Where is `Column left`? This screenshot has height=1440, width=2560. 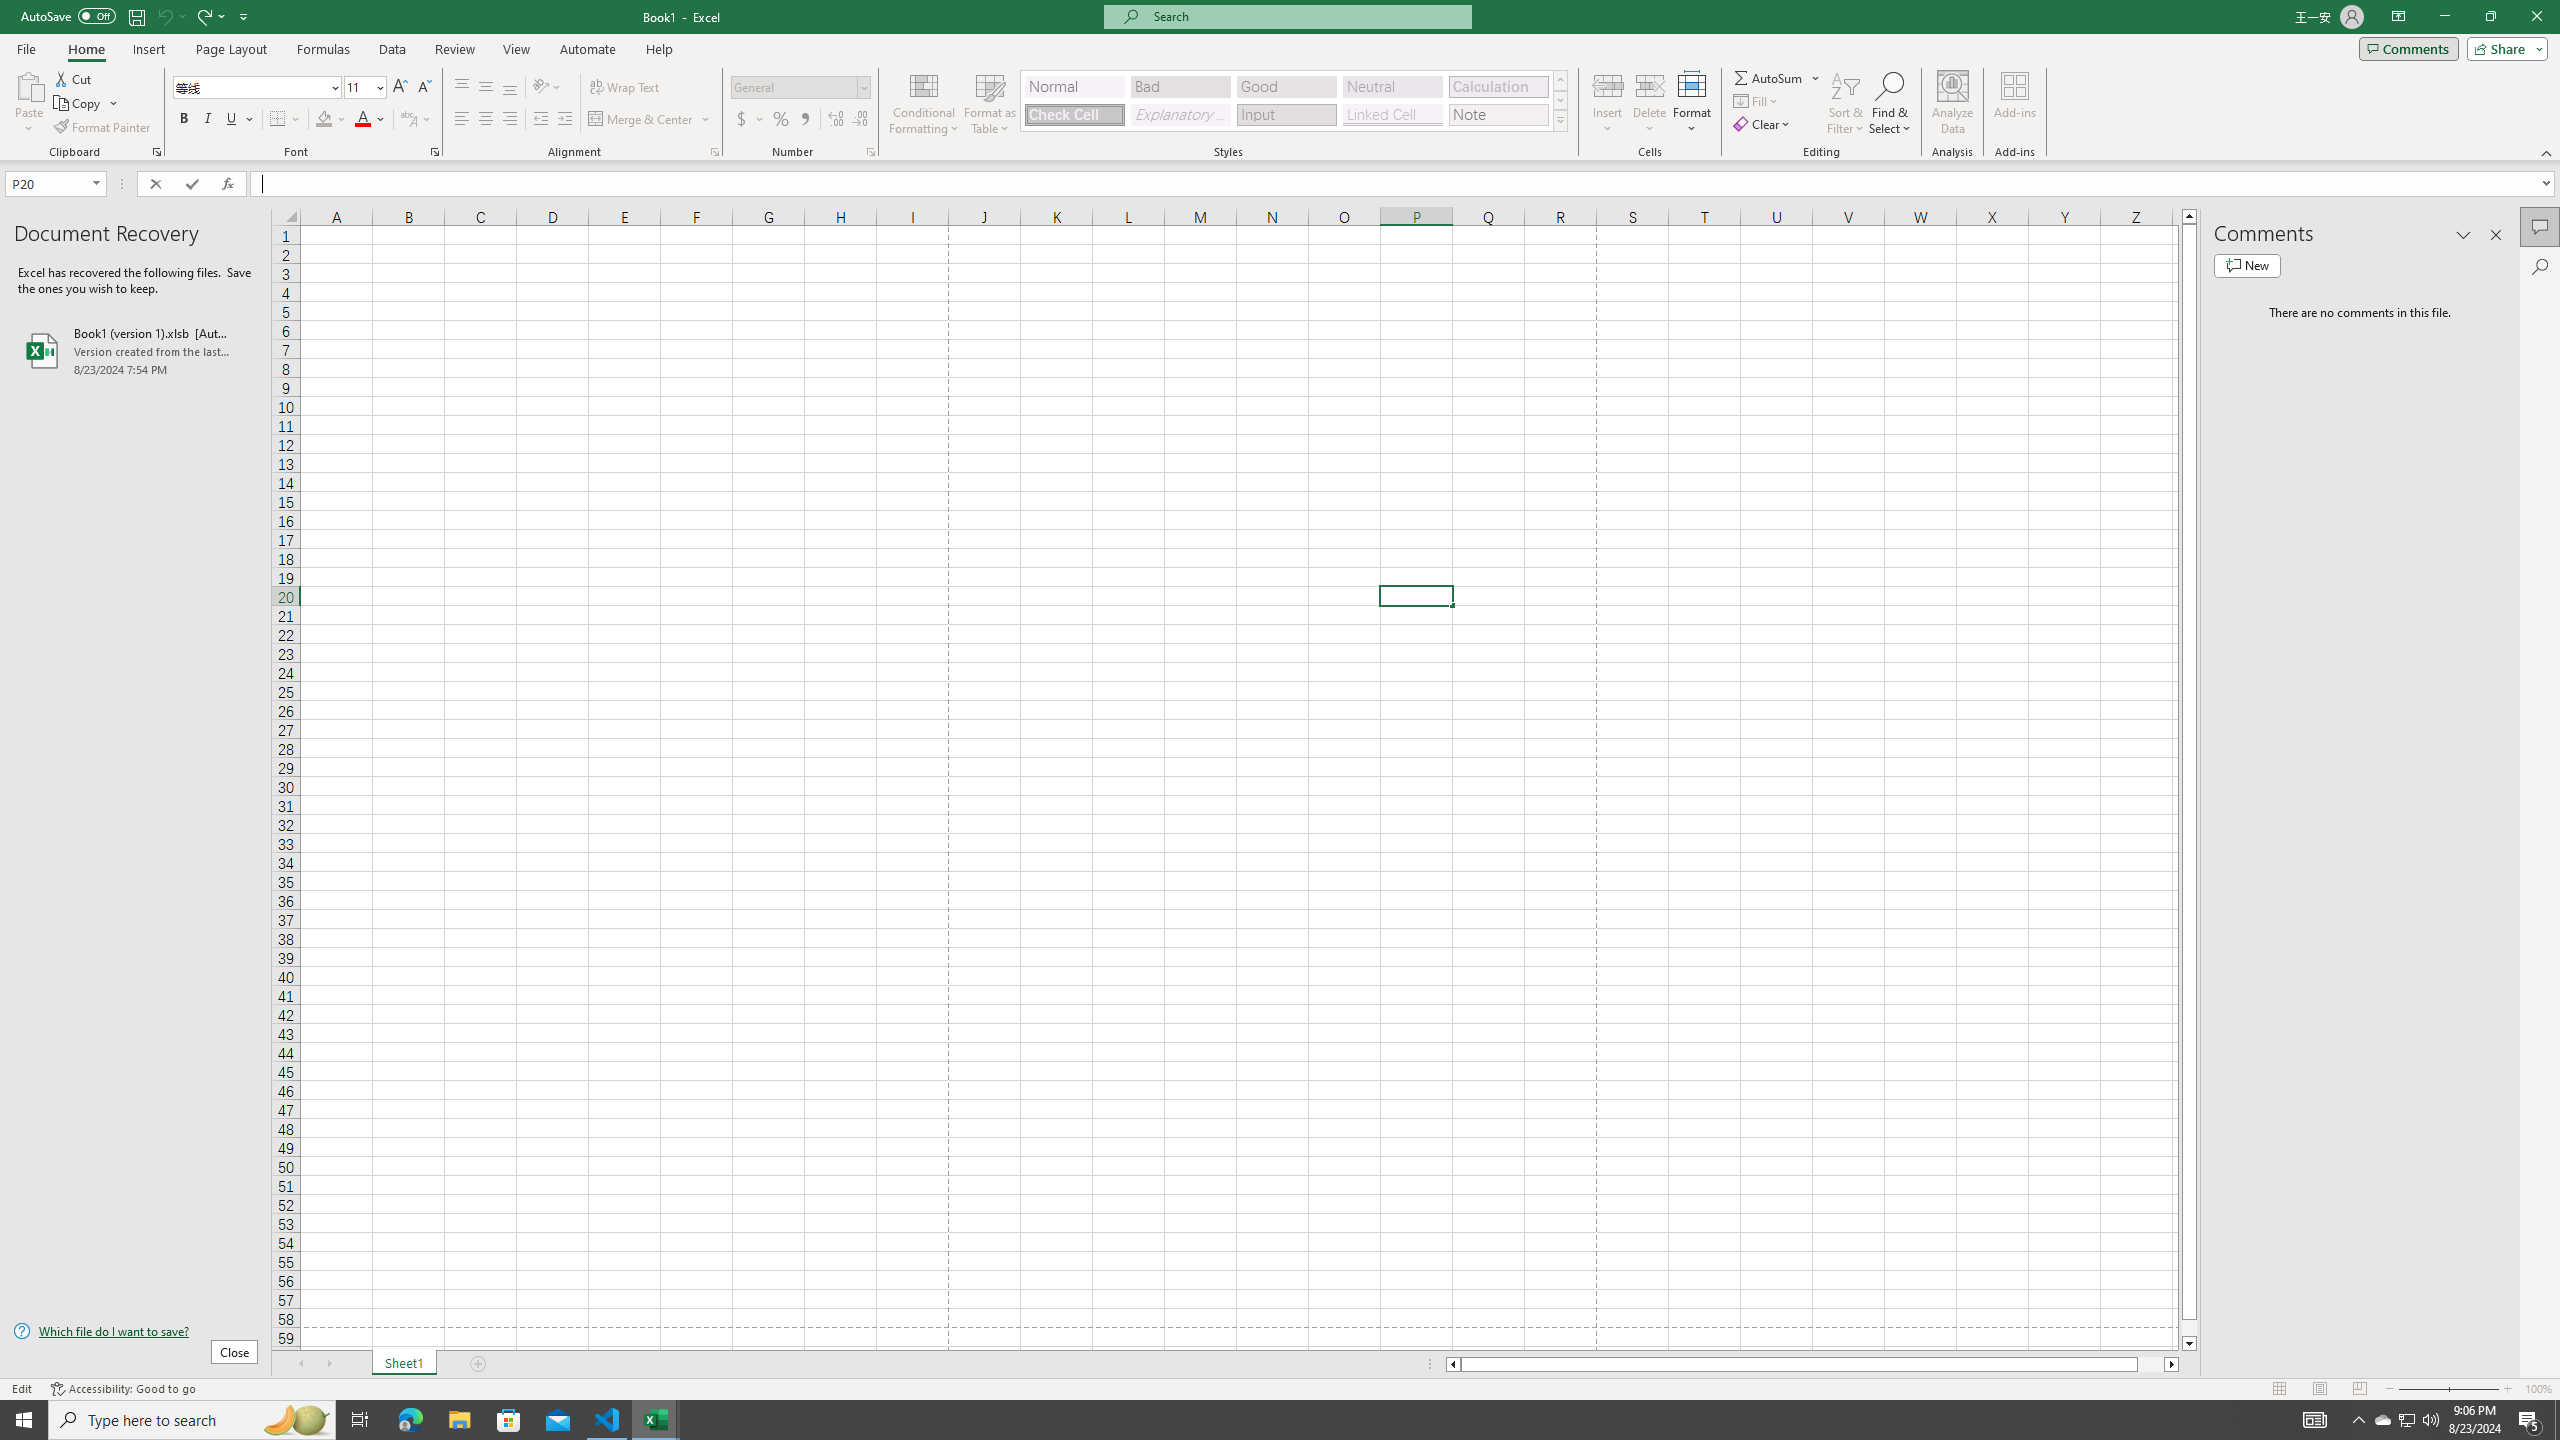
Column left is located at coordinates (1452, 1364).